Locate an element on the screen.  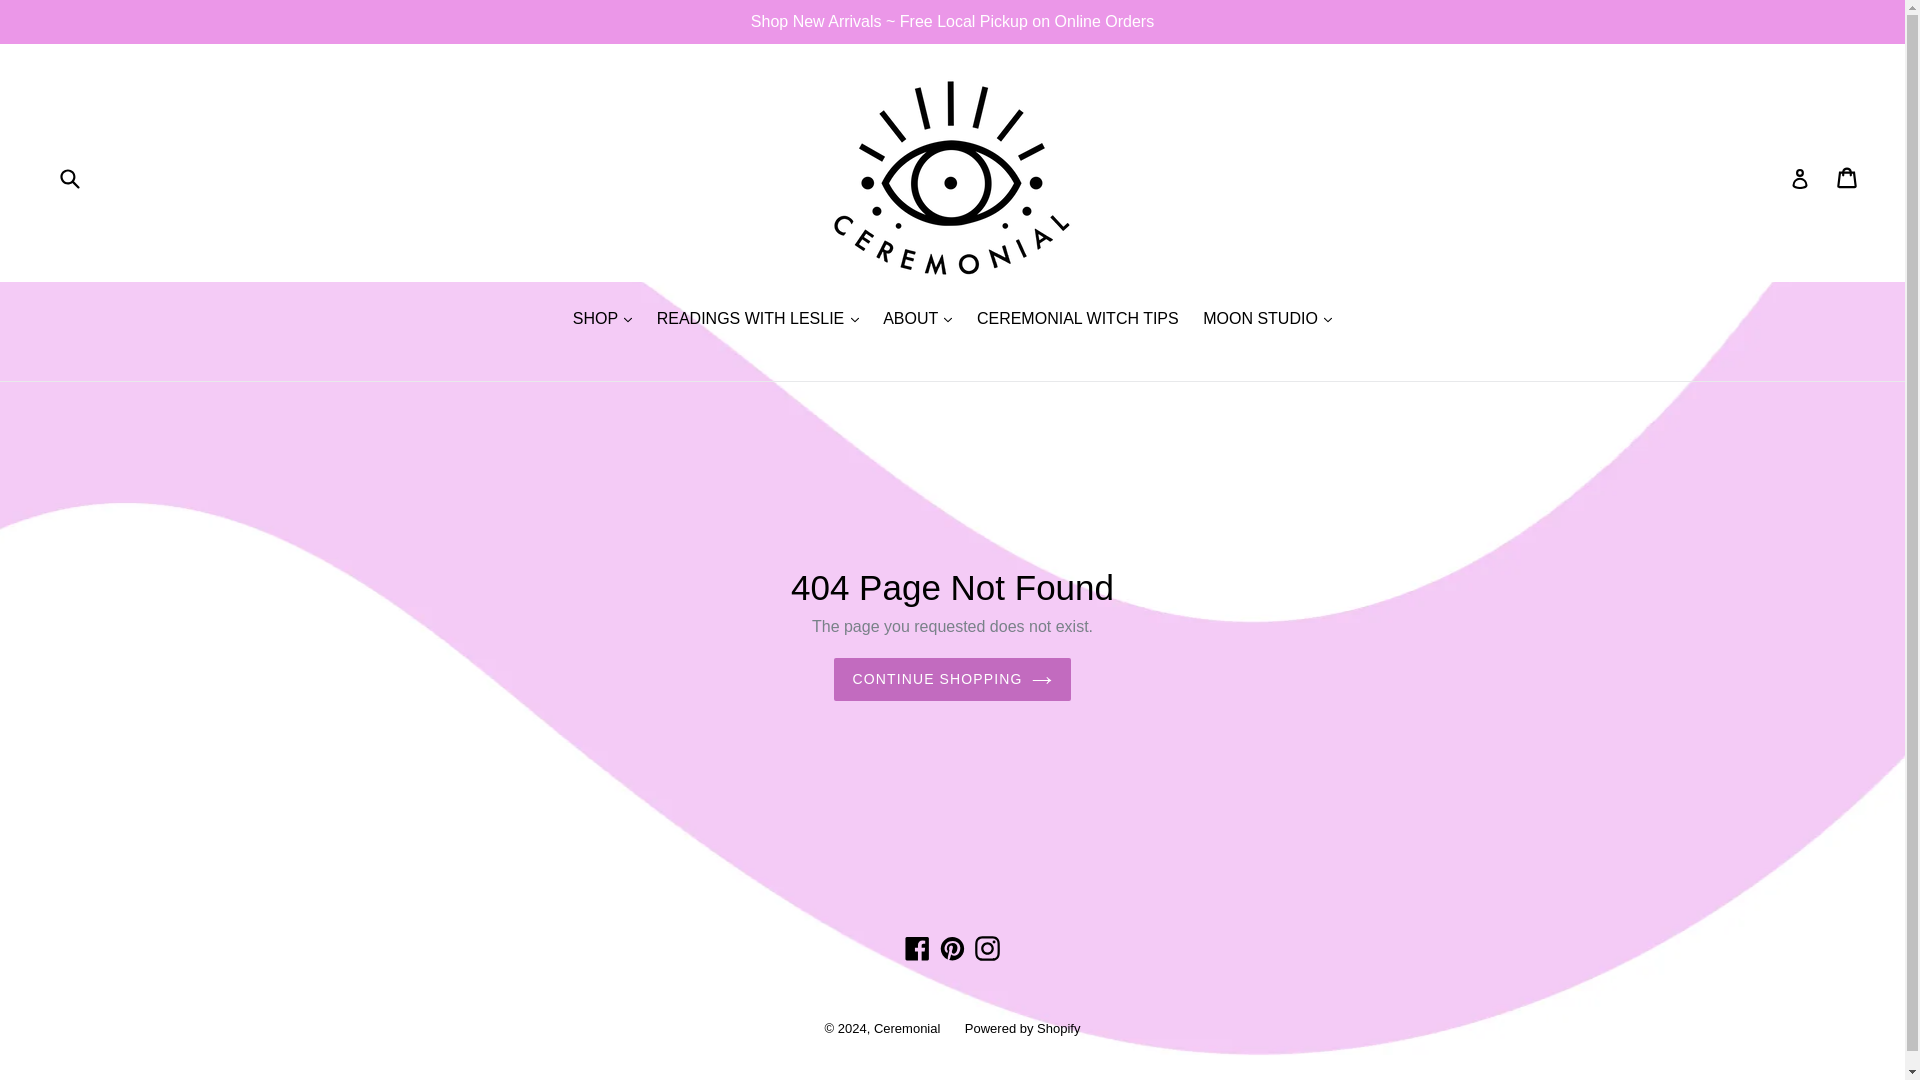
Ceremonial on Pinterest is located at coordinates (952, 948).